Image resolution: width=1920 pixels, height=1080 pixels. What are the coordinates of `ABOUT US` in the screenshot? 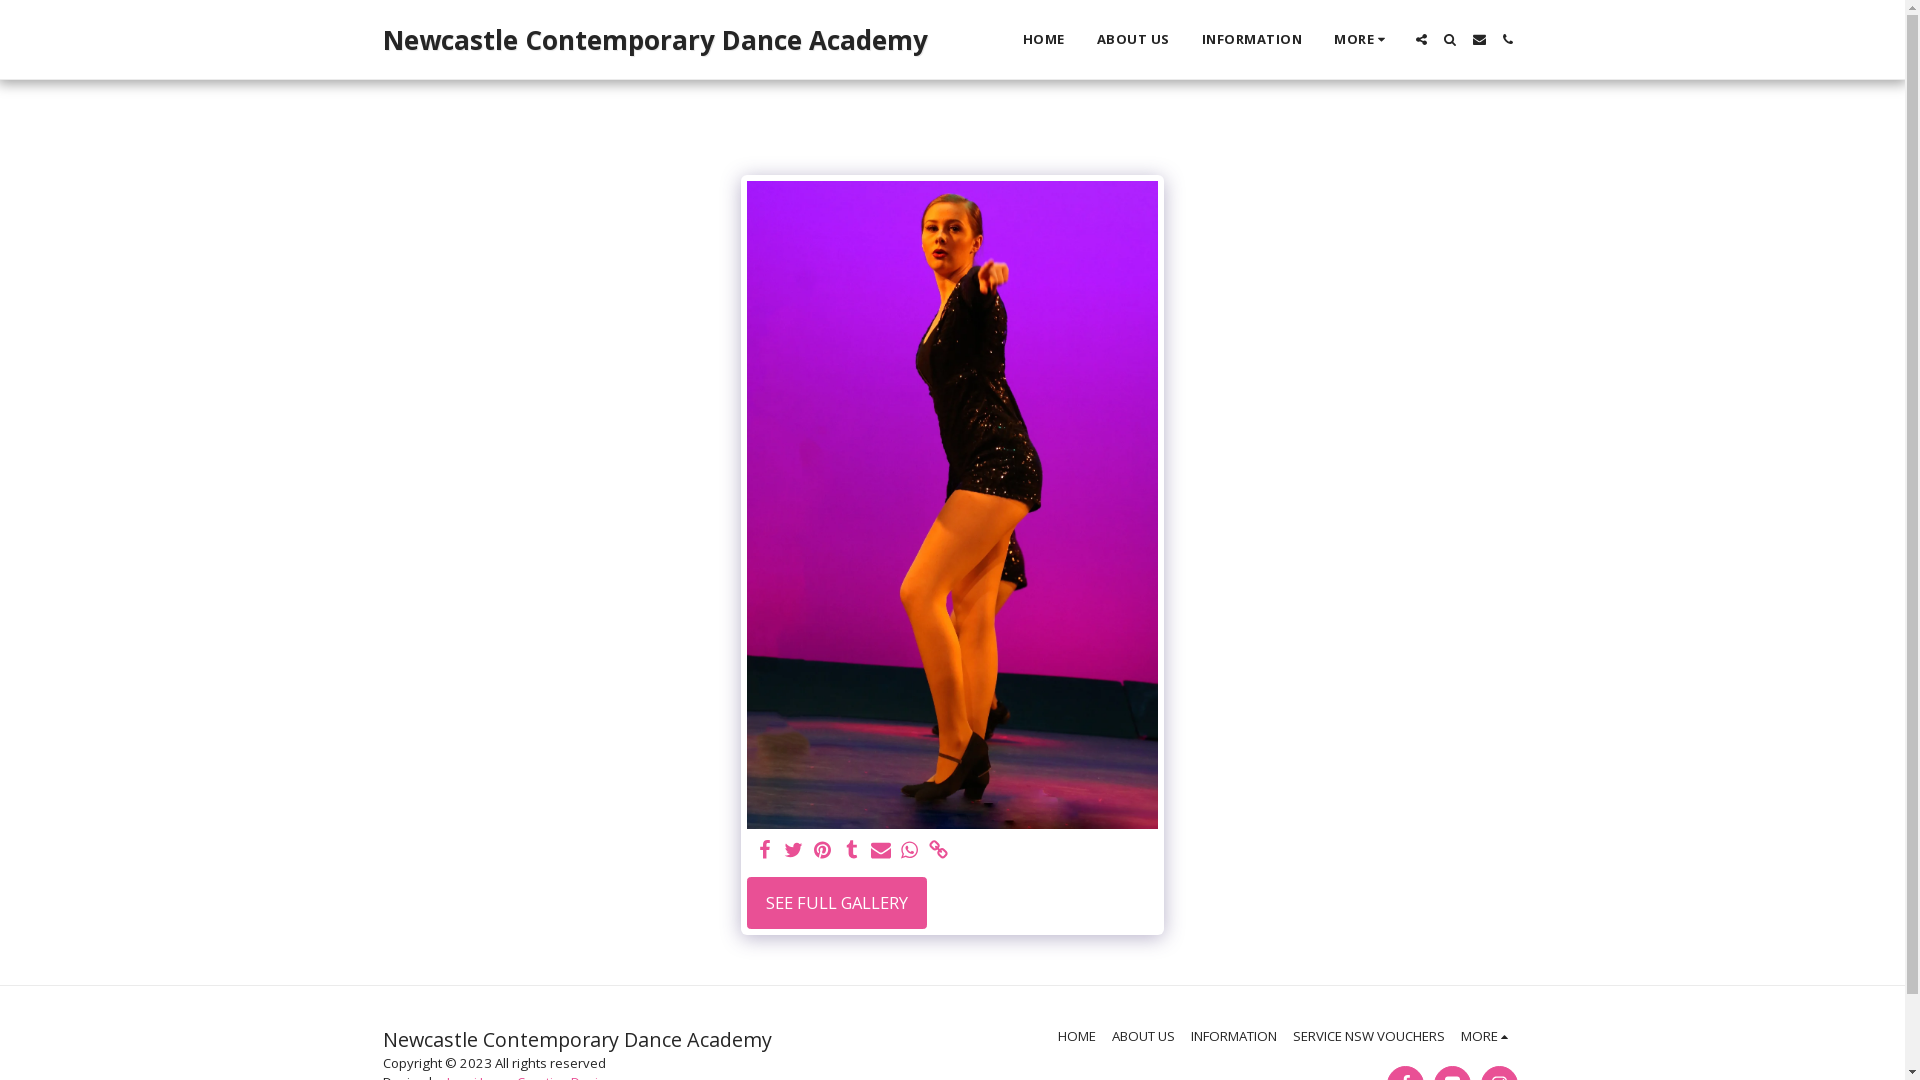 It's located at (1134, 39).